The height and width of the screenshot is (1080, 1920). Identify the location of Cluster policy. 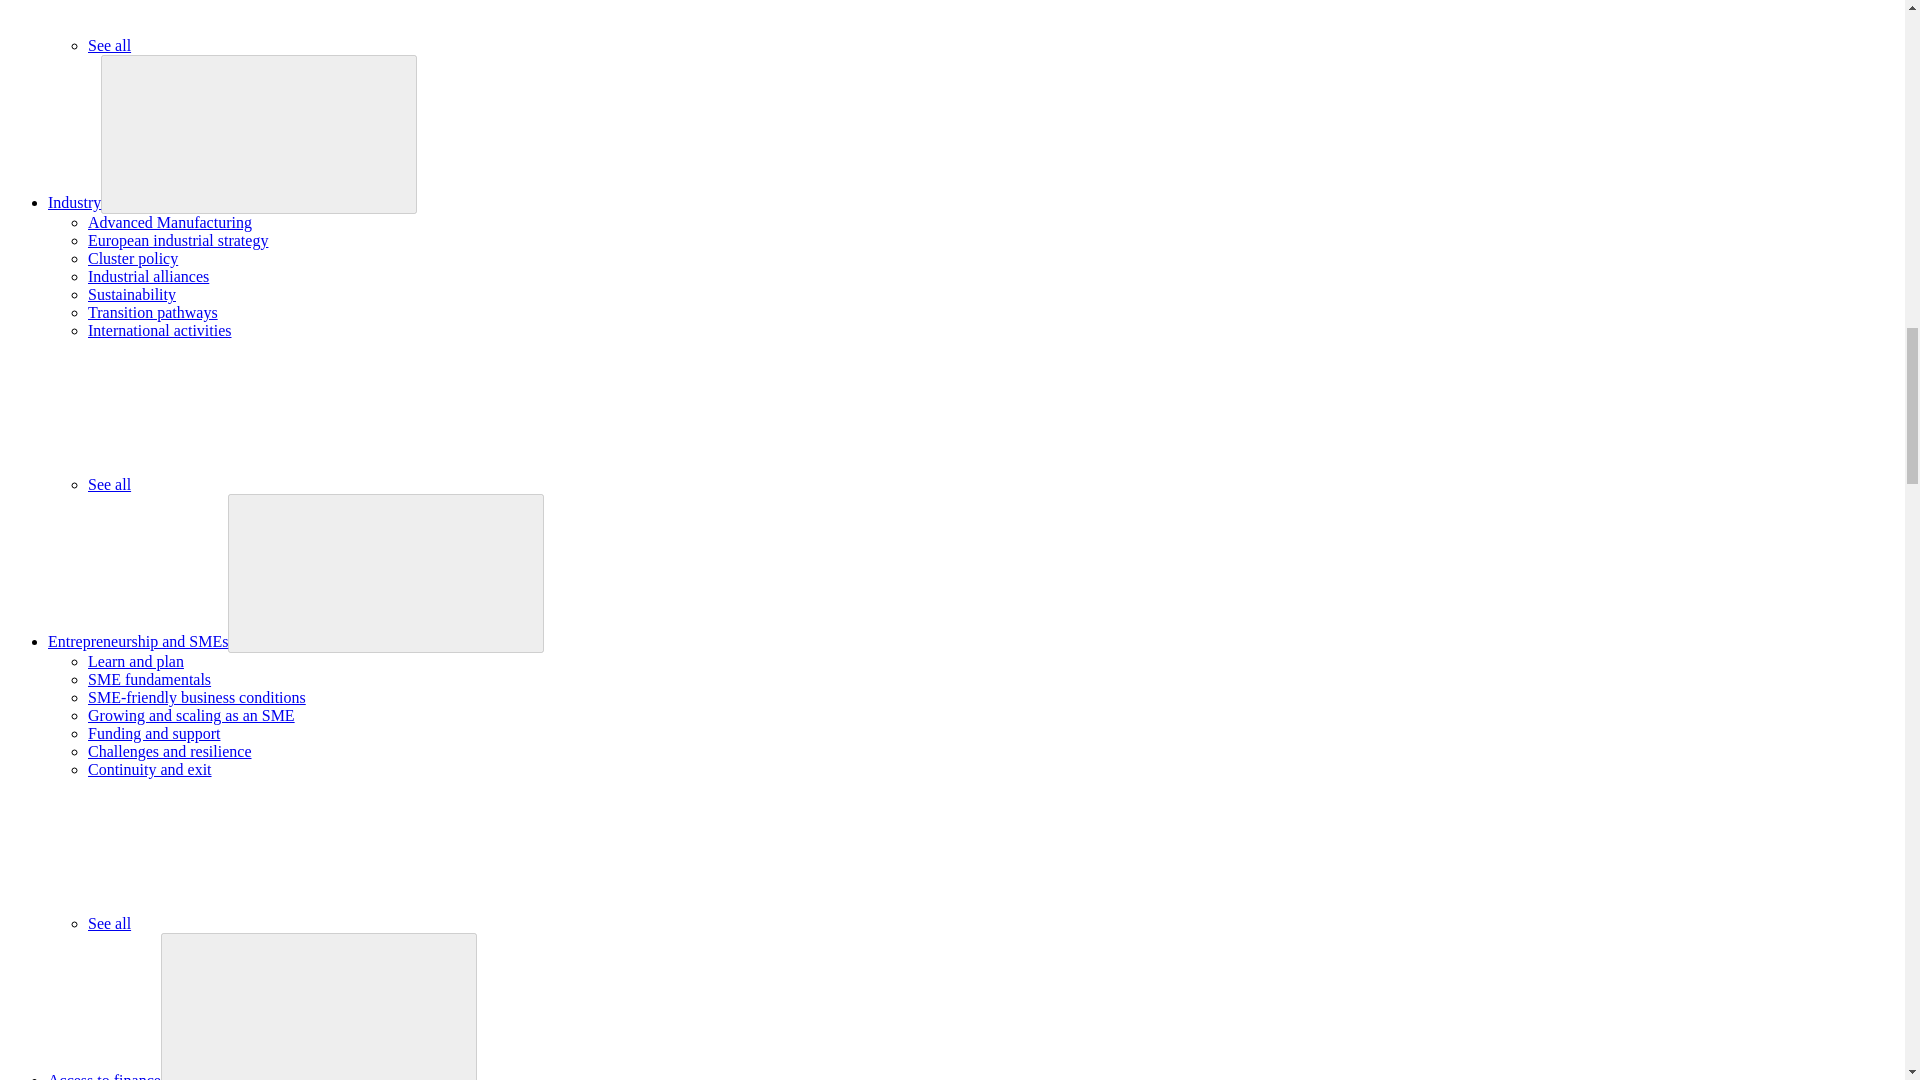
(133, 258).